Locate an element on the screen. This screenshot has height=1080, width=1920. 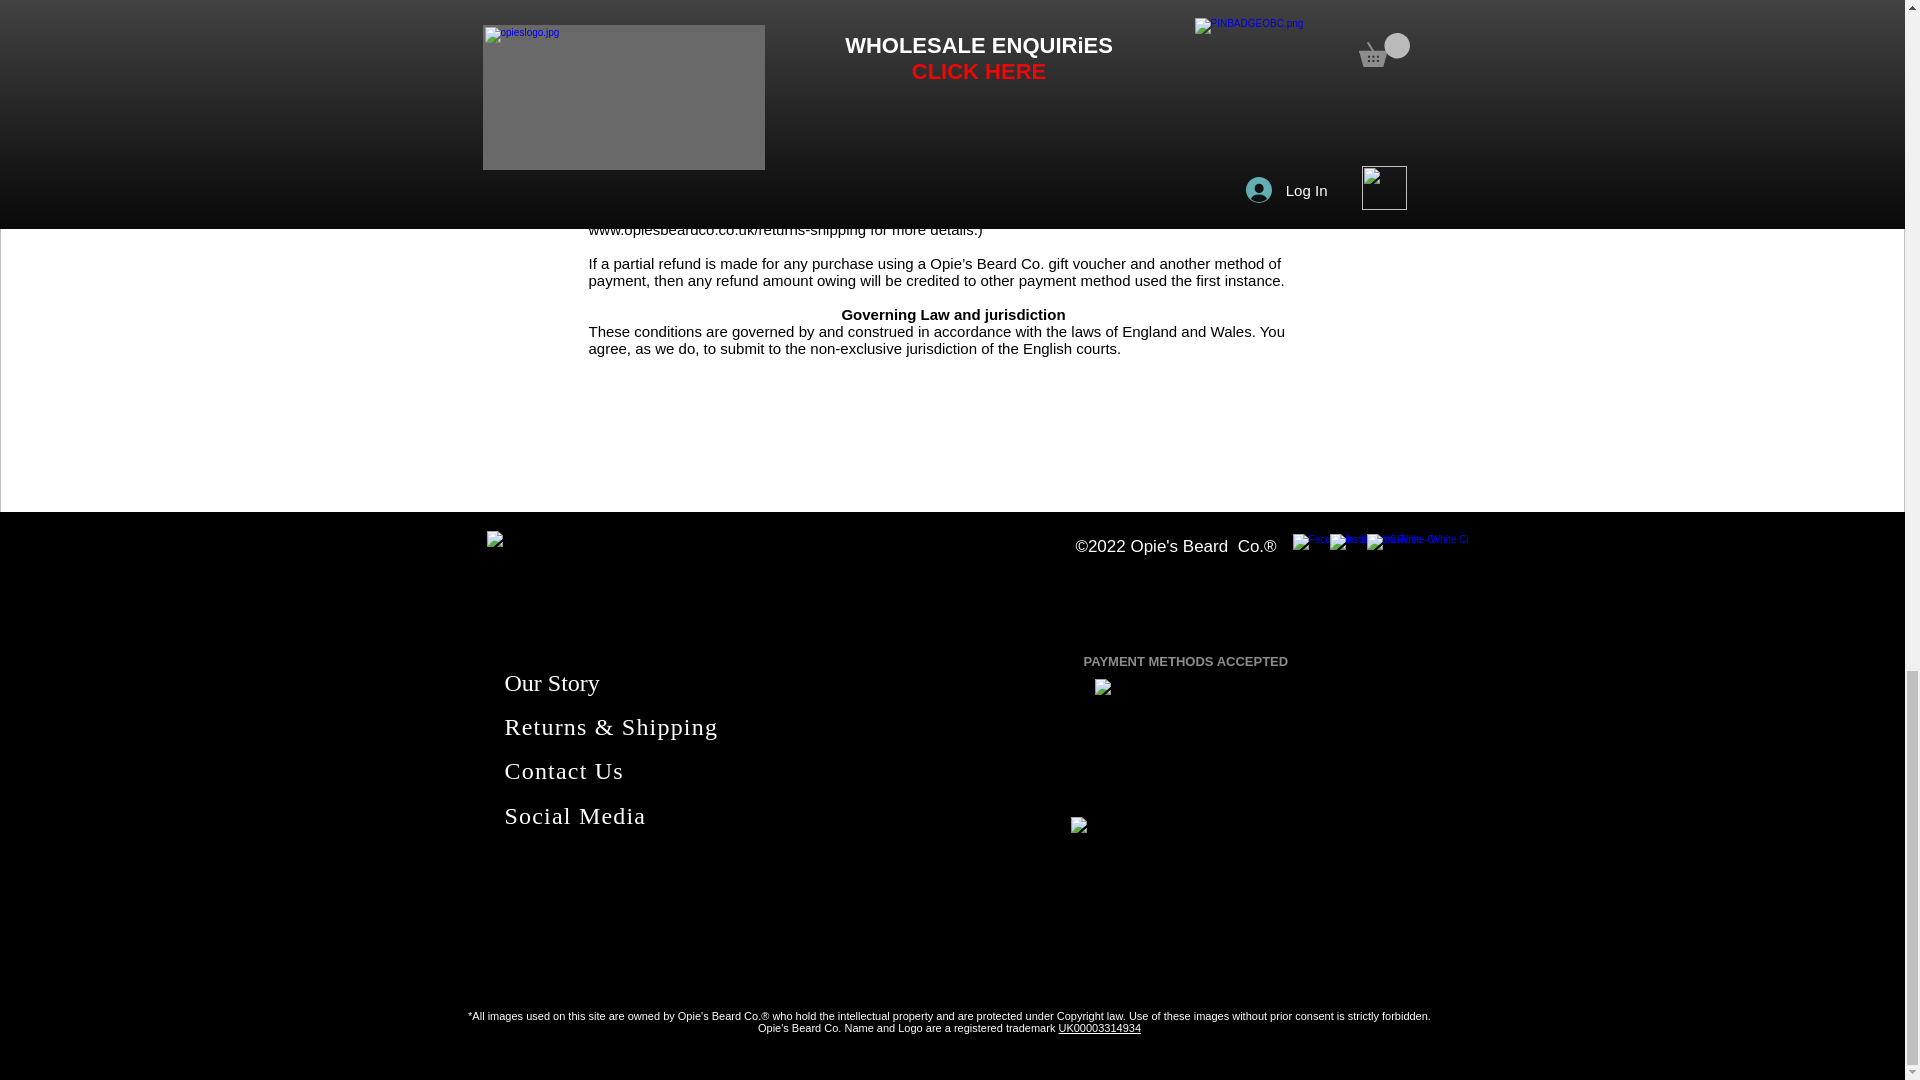
Shipping is located at coordinates (666, 726).